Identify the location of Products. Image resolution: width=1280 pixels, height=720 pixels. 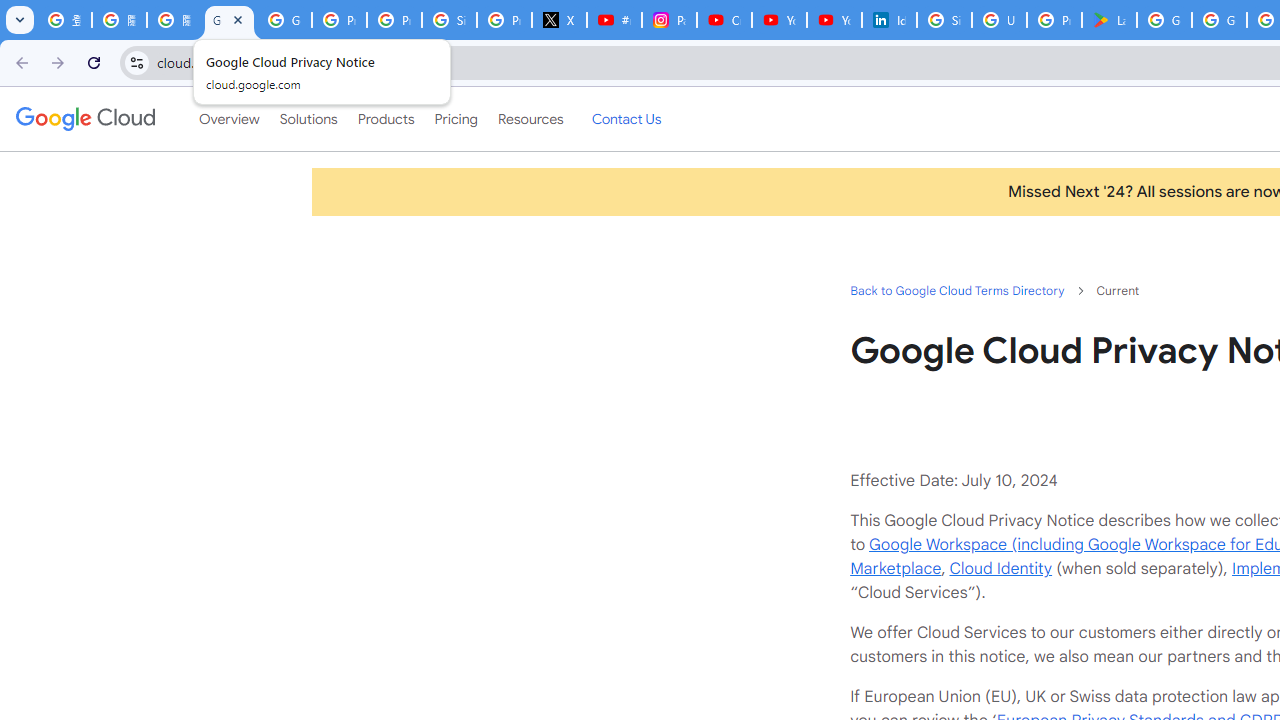
(386, 119).